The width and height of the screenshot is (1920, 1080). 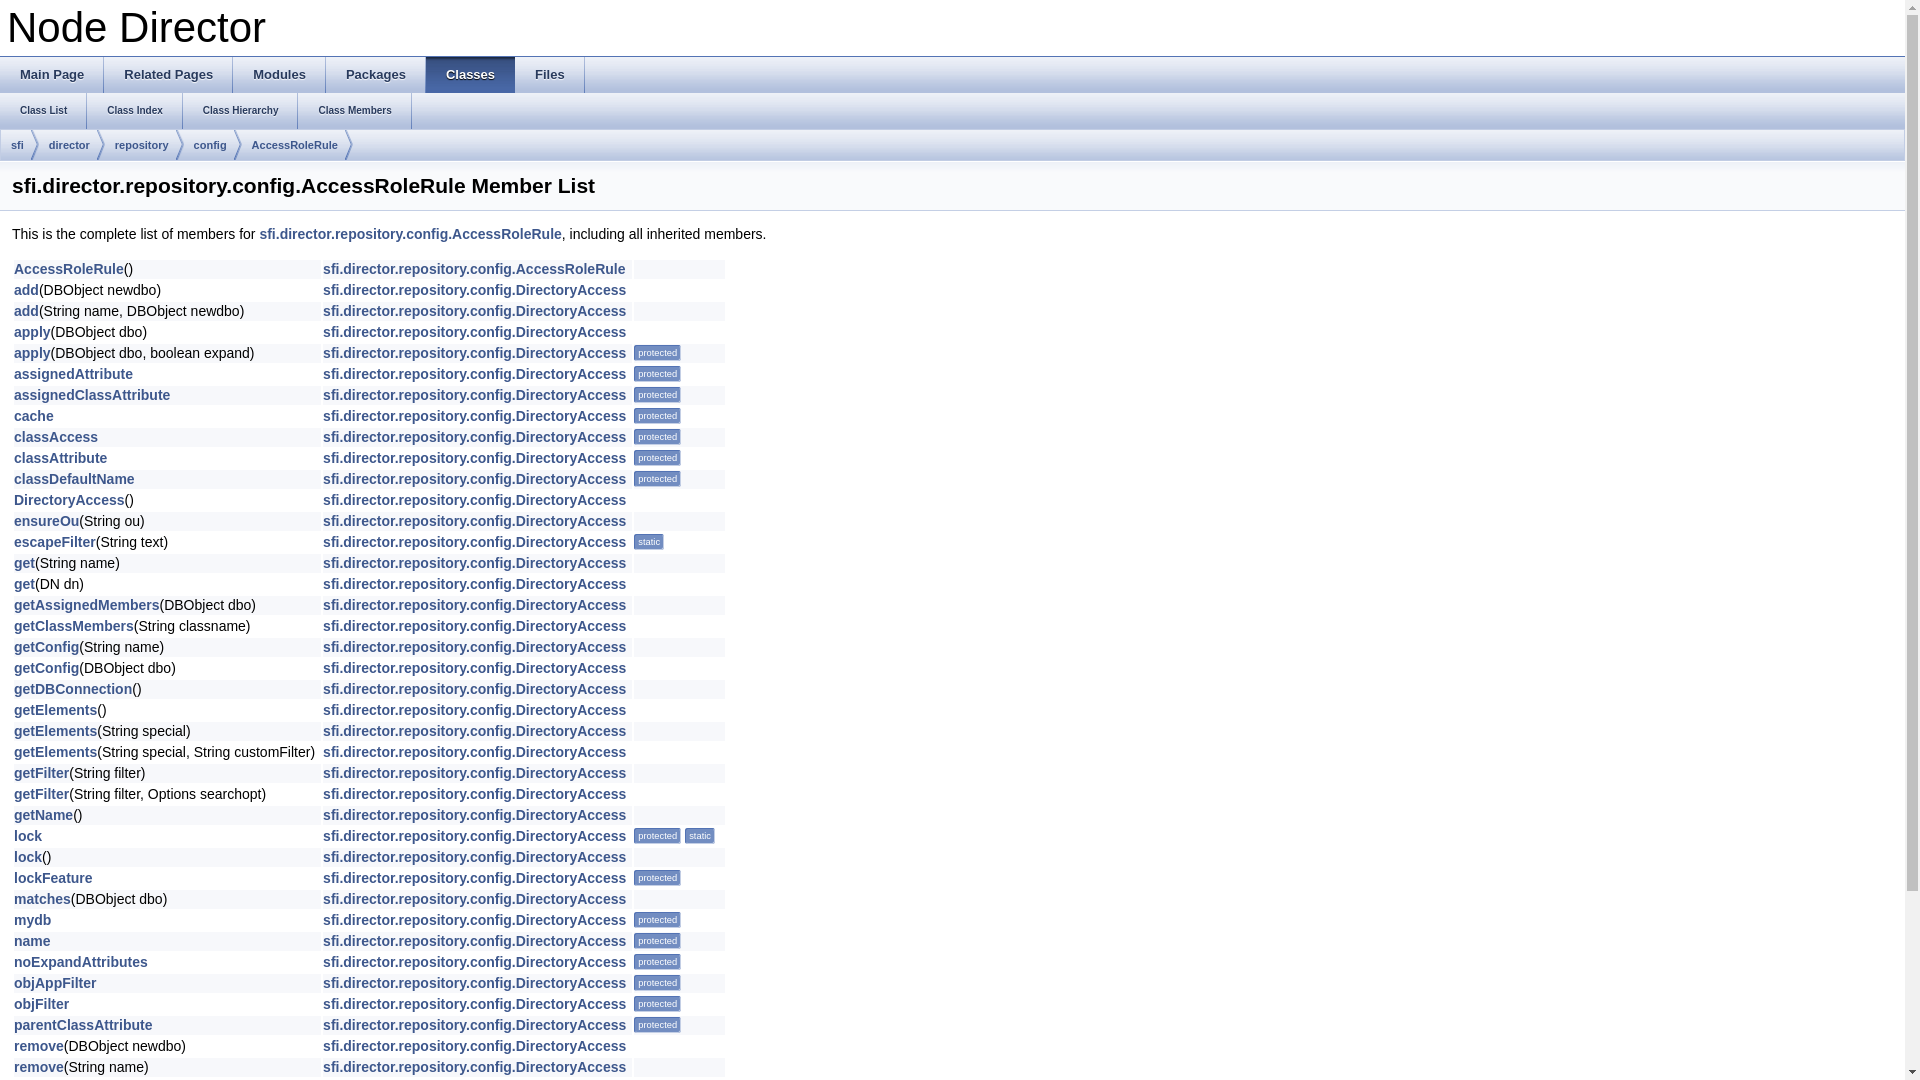 I want to click on sfi.director.repository.config.DirectoryAccess, so click(x=474, y=374).